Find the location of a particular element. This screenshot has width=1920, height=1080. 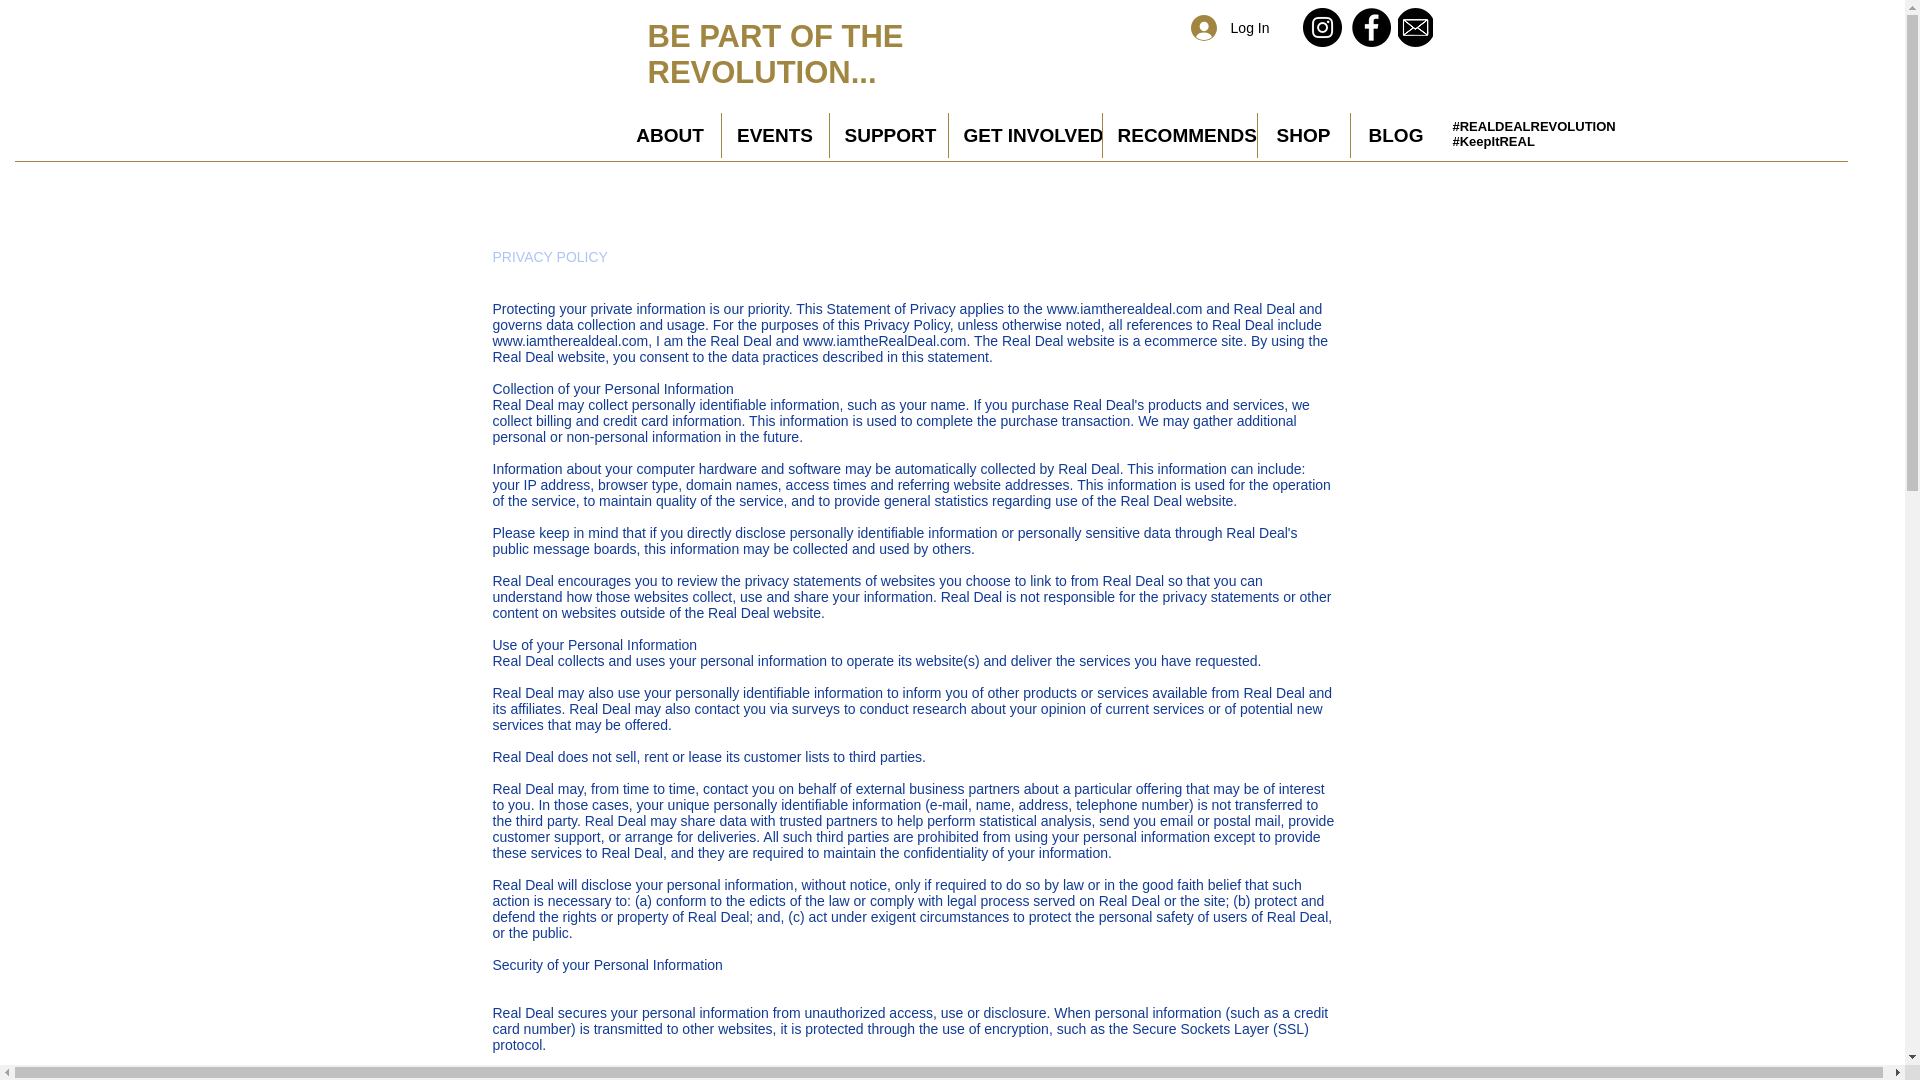

ABOUT is located at coordinates (670, 135).